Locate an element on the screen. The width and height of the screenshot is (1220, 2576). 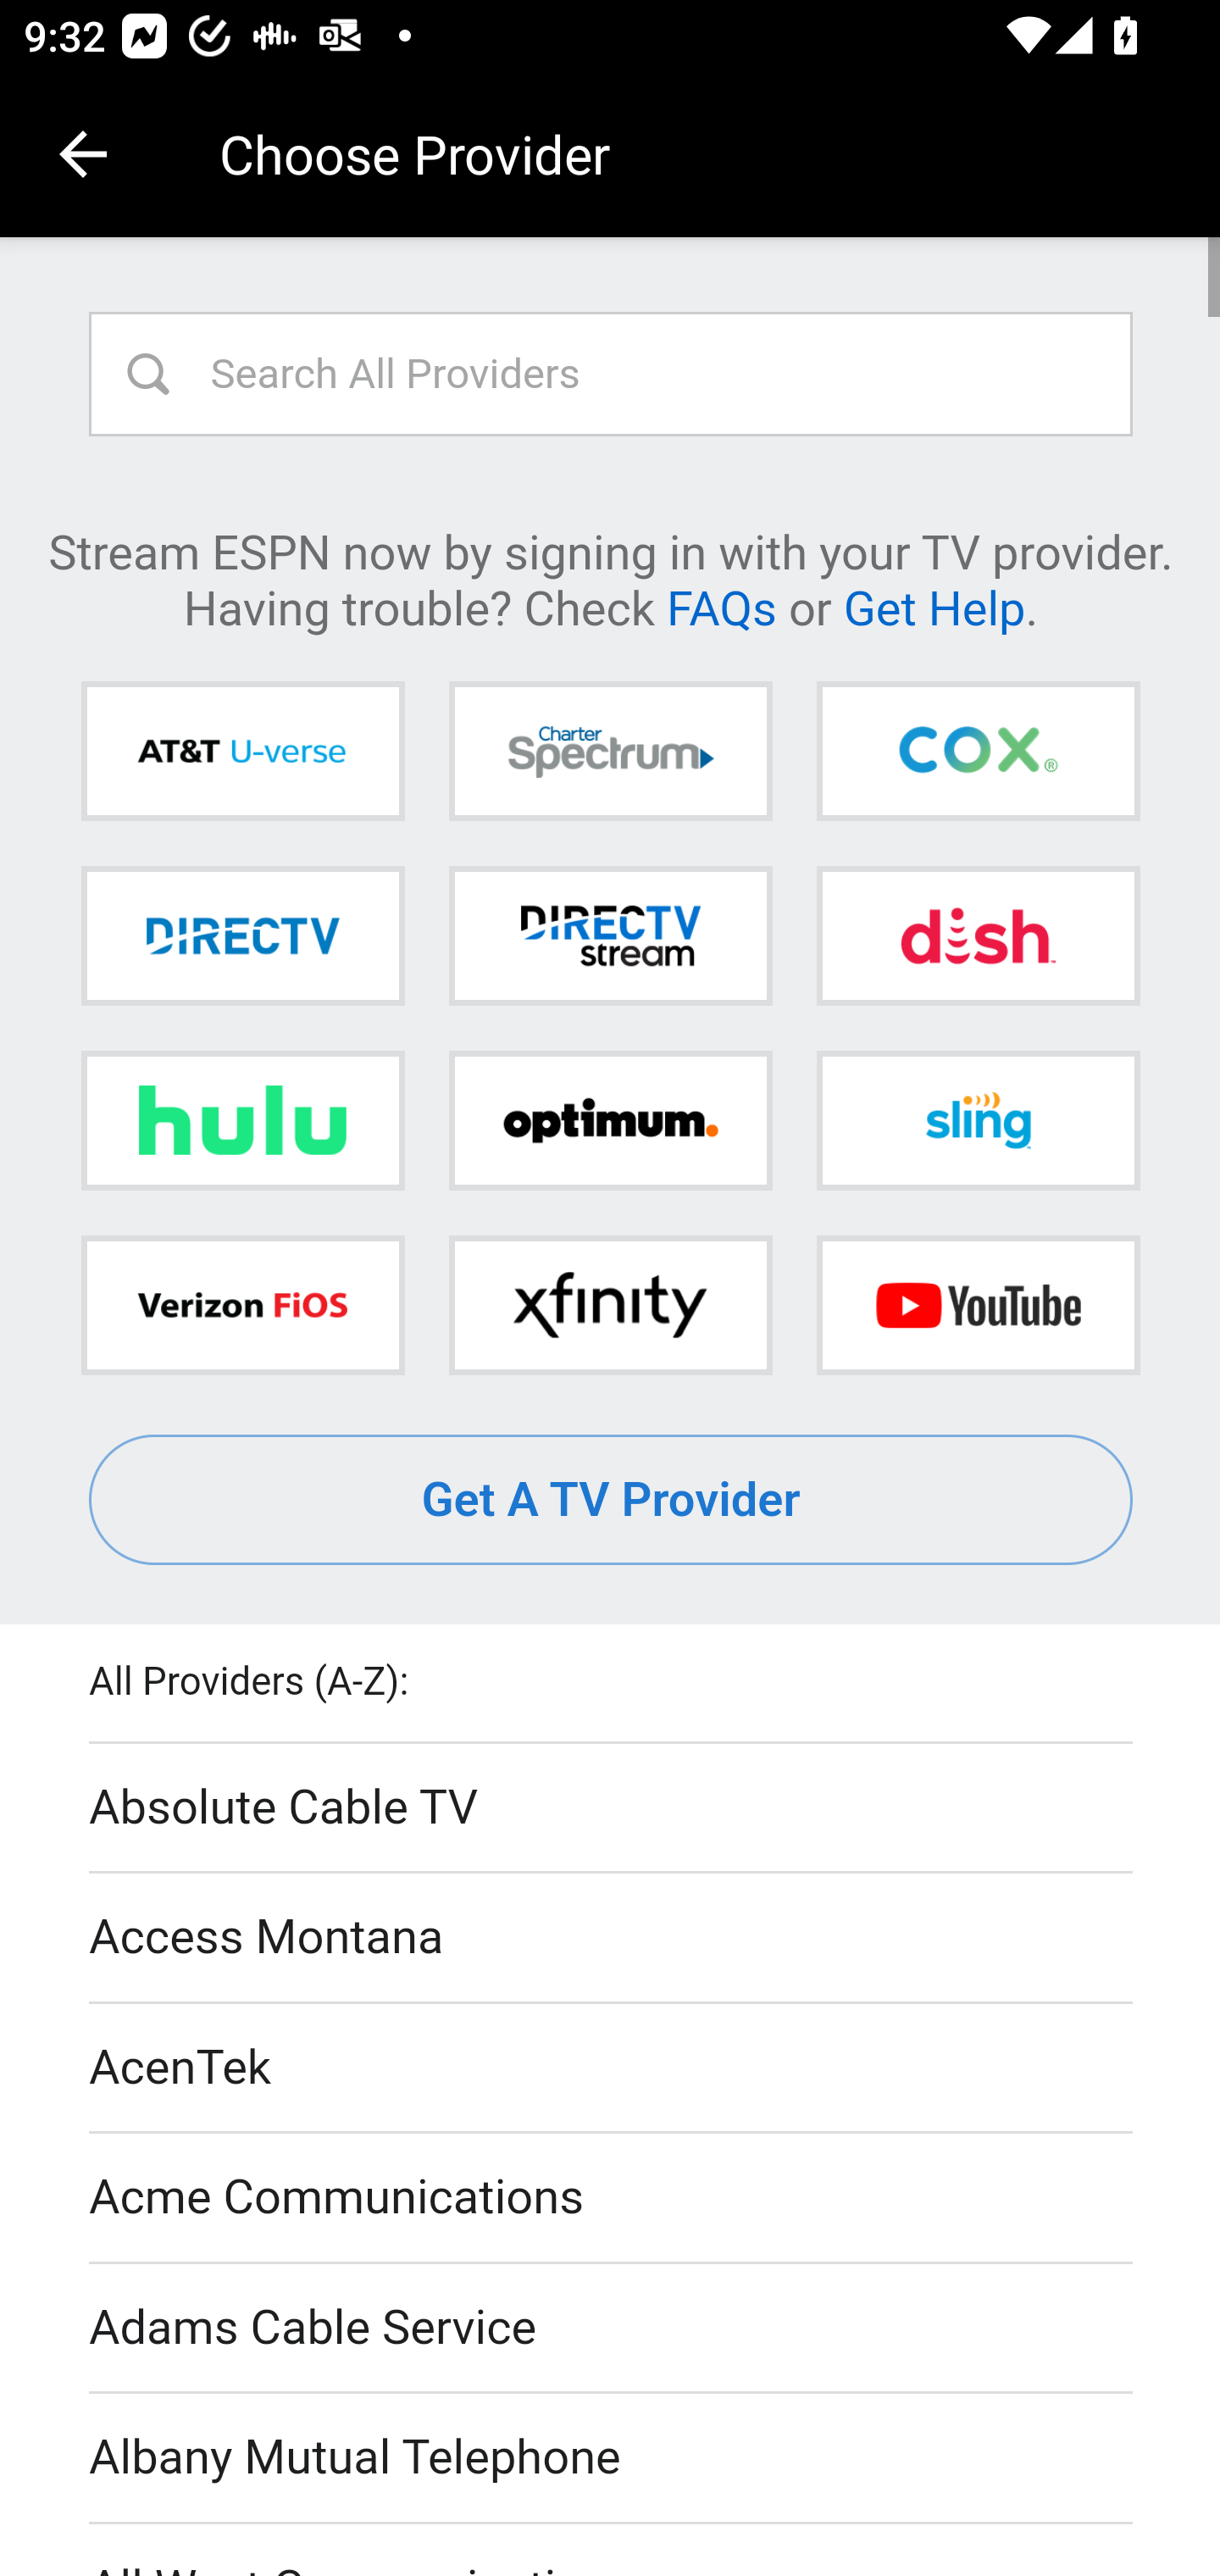
Get A TV Provider is located at coordinates (612, 1500).